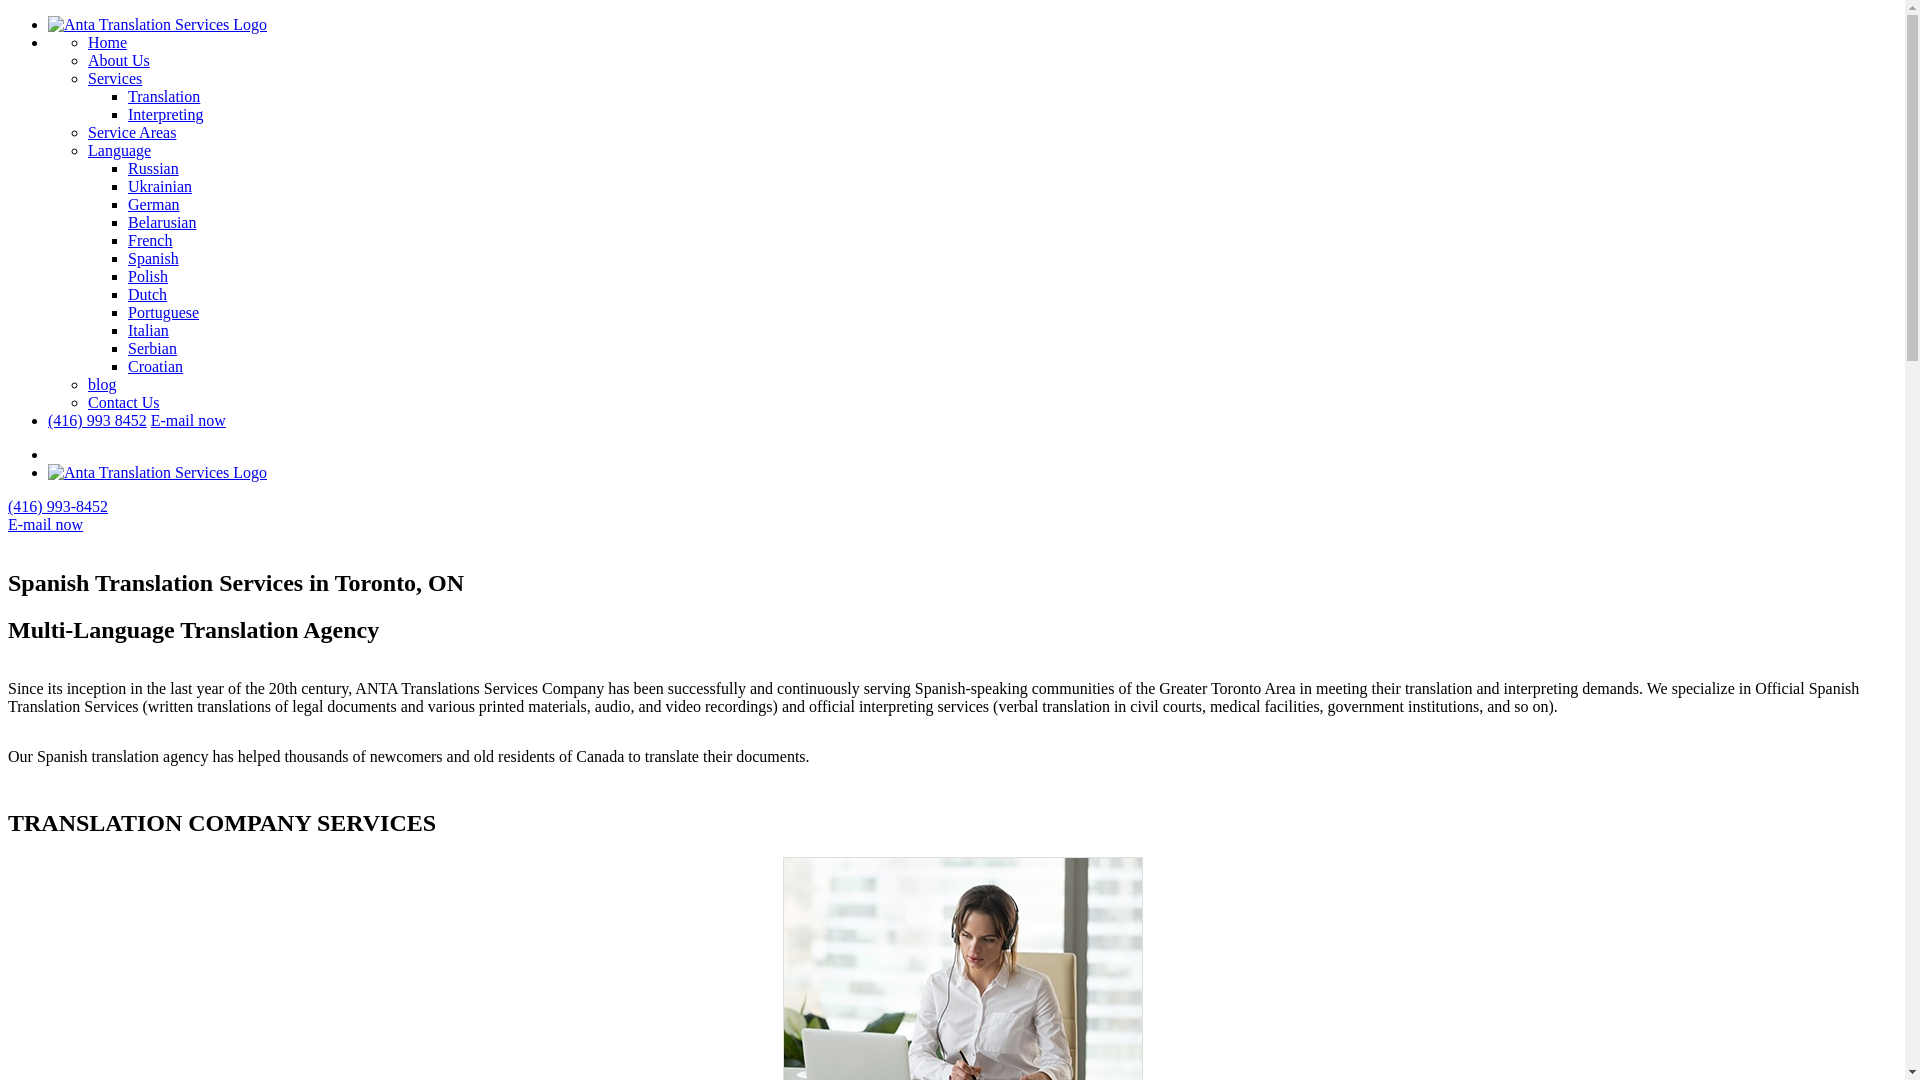 This screenshot has height=1080, width=1920. Describe the element at coordinates (148, 276) in the screenshot. I see `Polish` at that location.